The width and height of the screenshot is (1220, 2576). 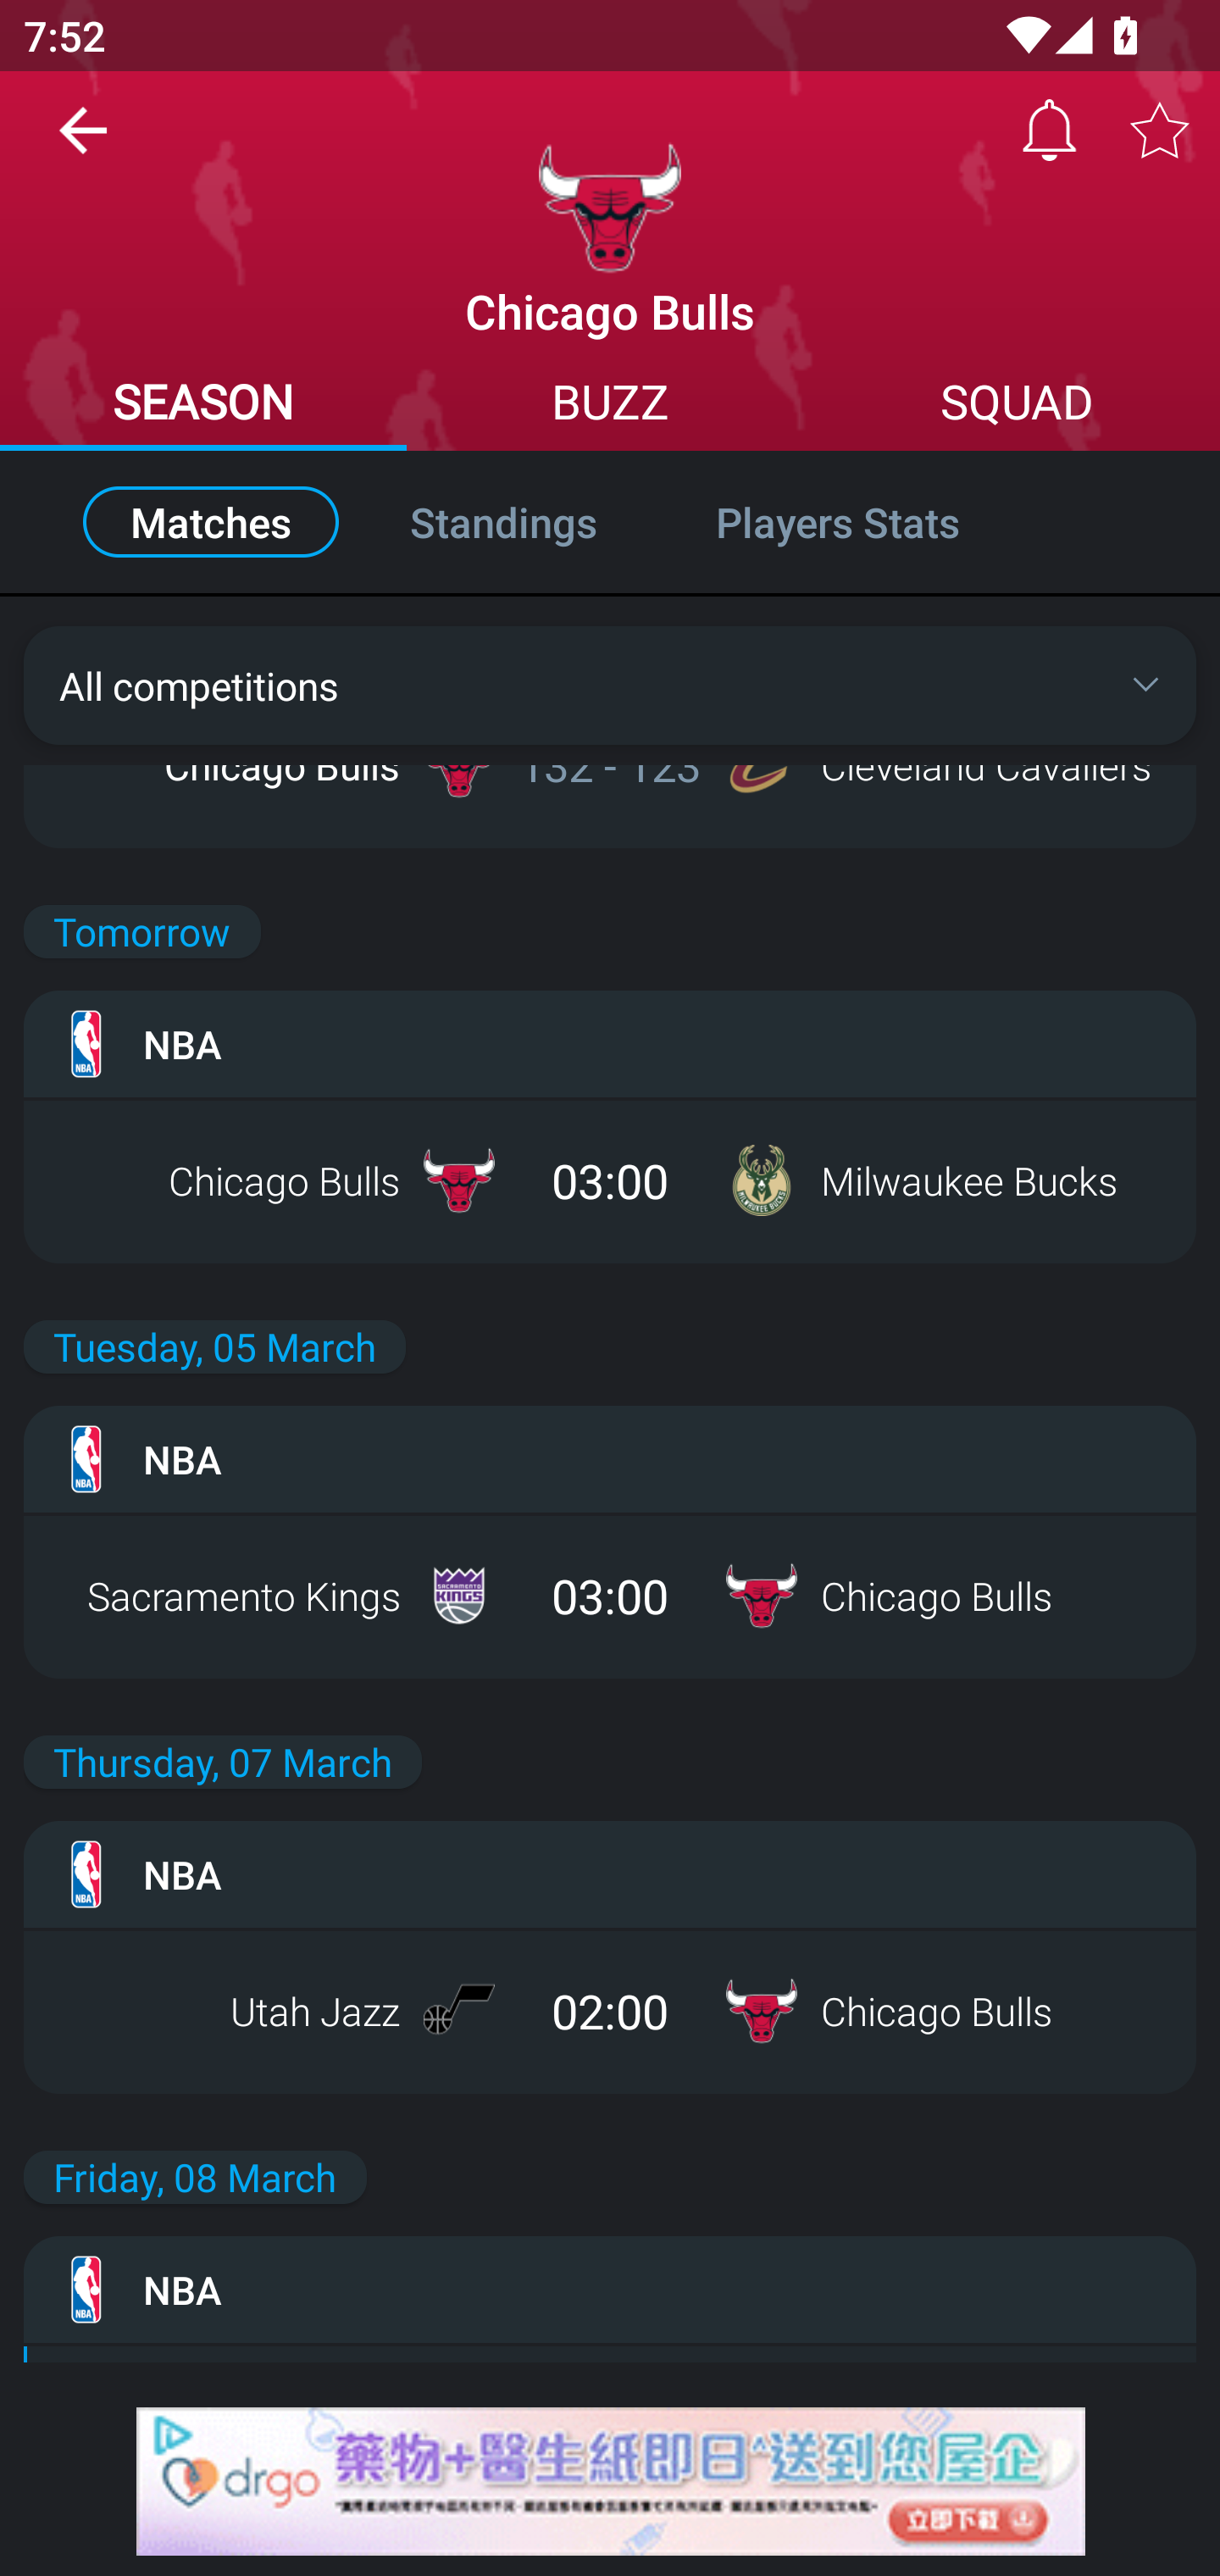 What do you see at coordinates (610, 685) in the screenshot?
I see `All competitions` at bounding box center [610, 685].